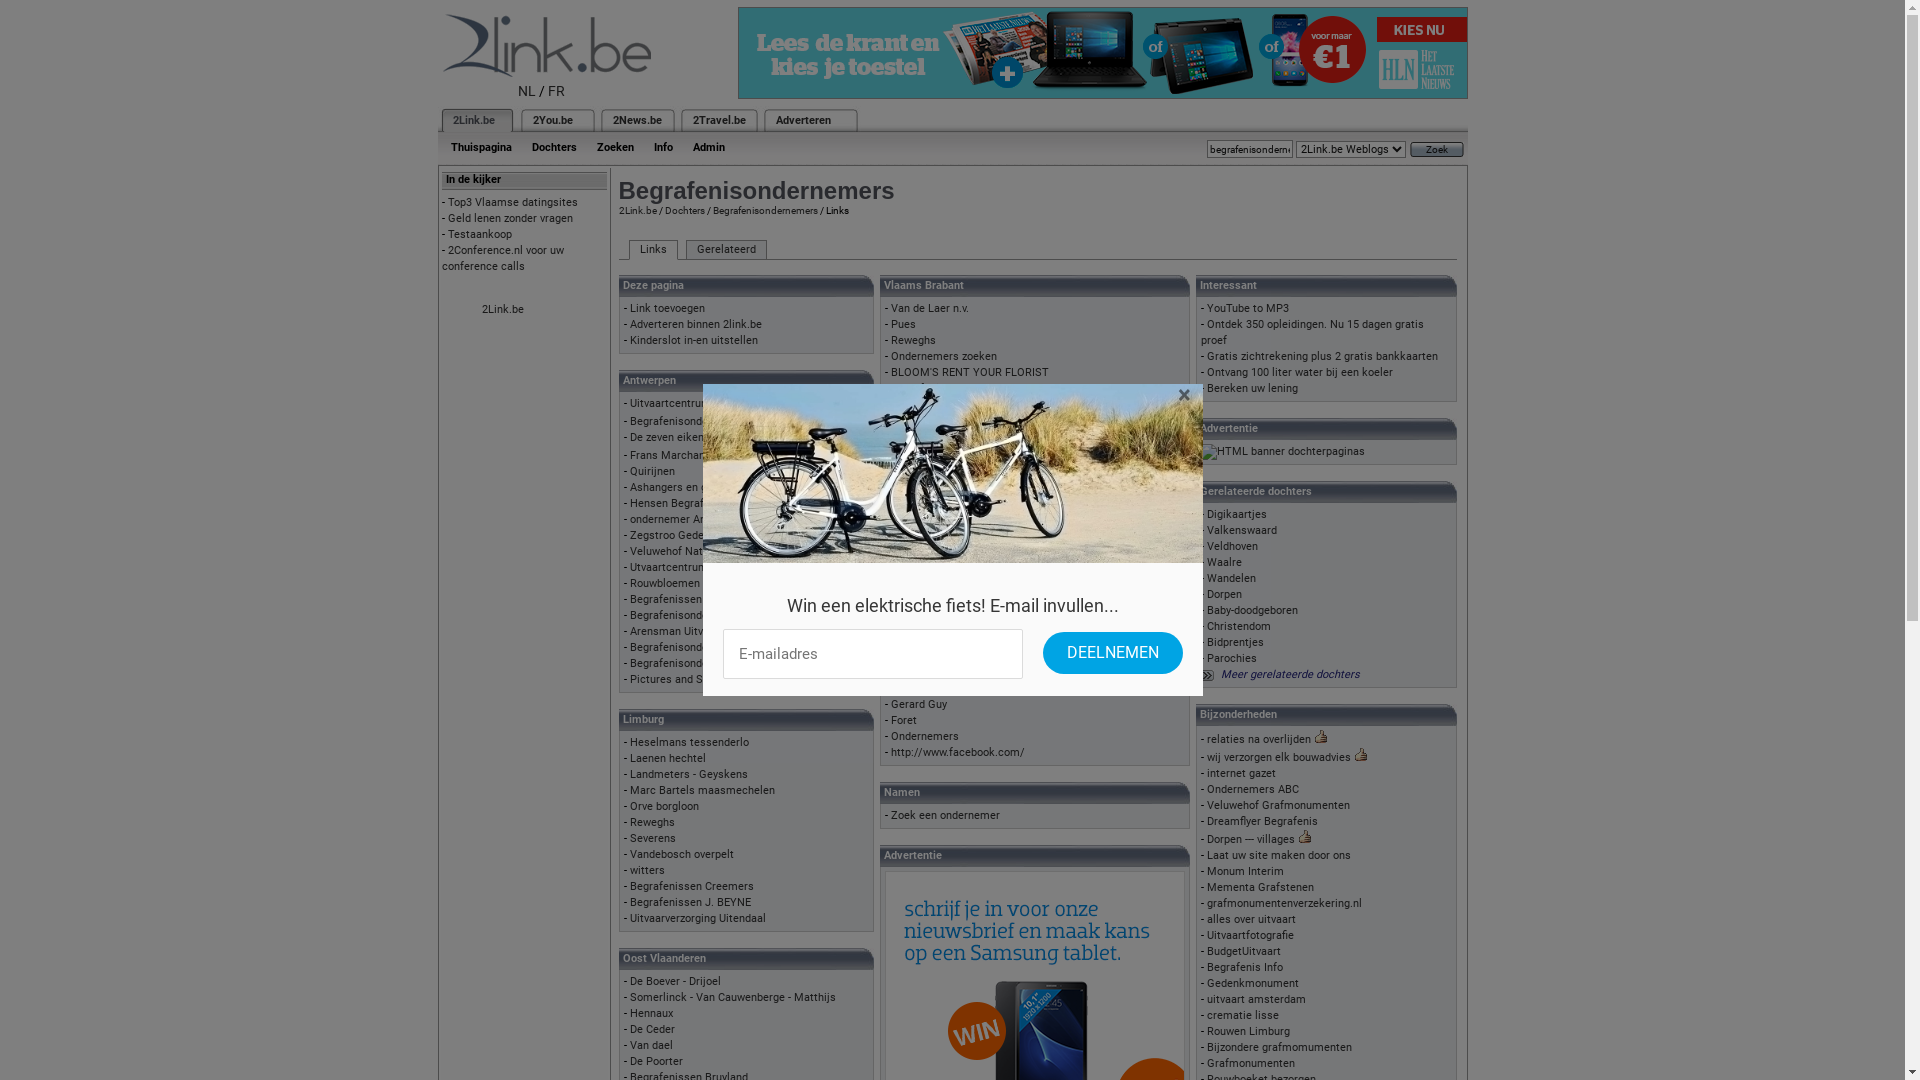  What do you see at coordinates (668, 758) in the screenshot?
I see `Laenen hechtel` at bounding box center [668, 758].